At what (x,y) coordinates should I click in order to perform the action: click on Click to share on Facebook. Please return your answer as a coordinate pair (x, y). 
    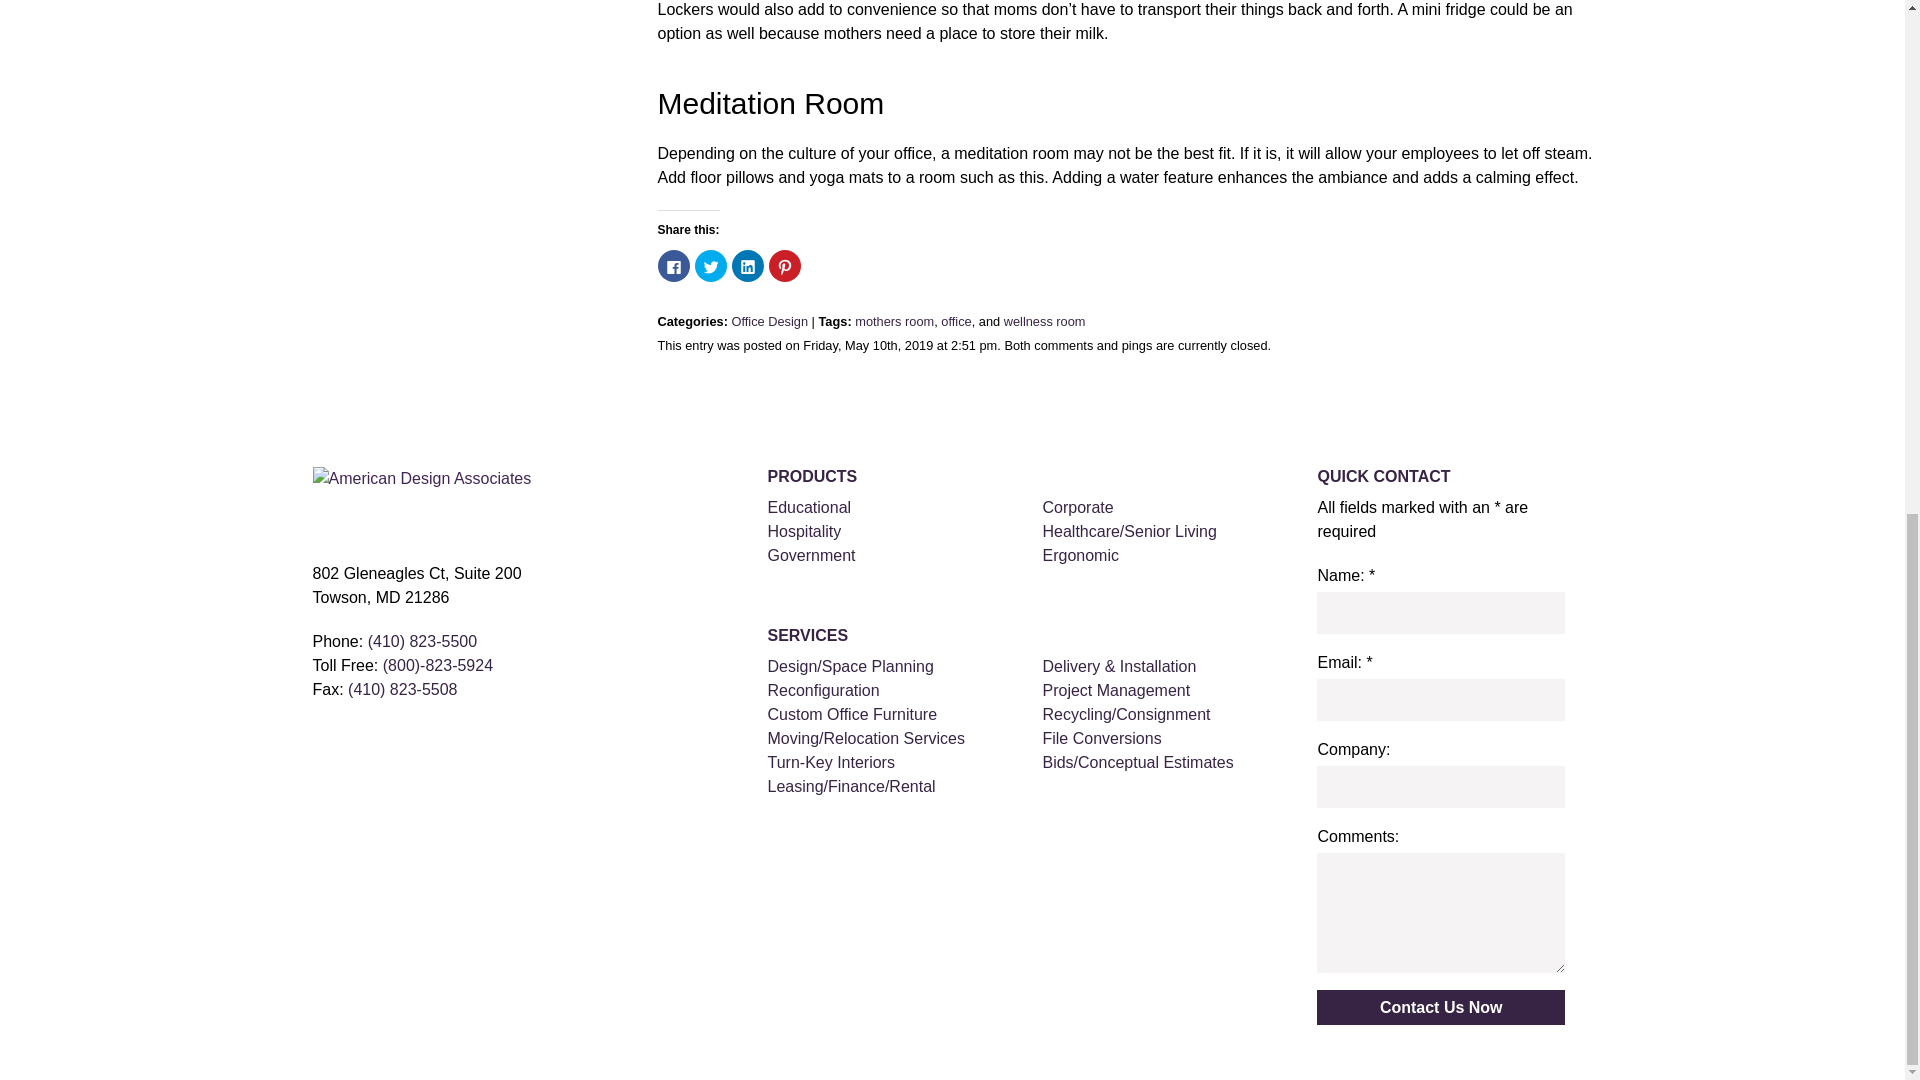
    Looking at the image, I should click on (674, 265).